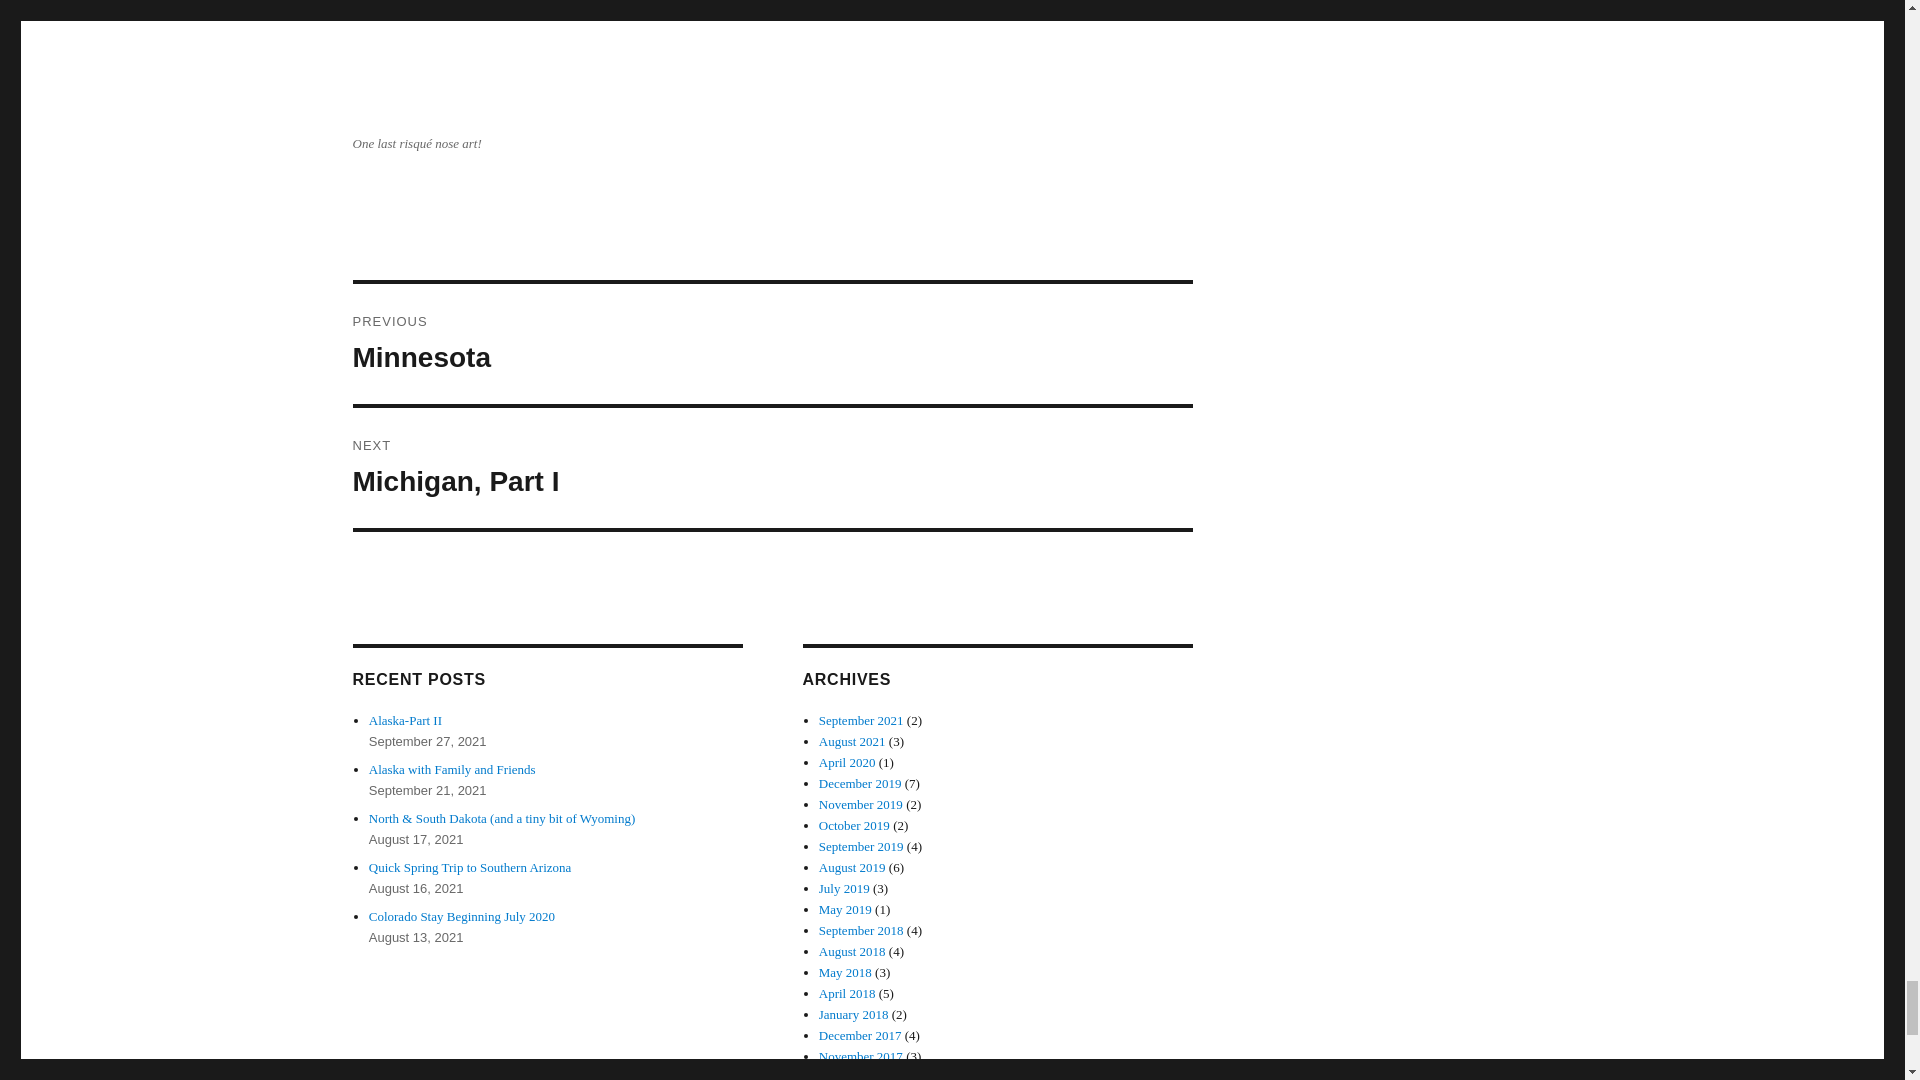  I want to click on April 2020, so click(854, 824).